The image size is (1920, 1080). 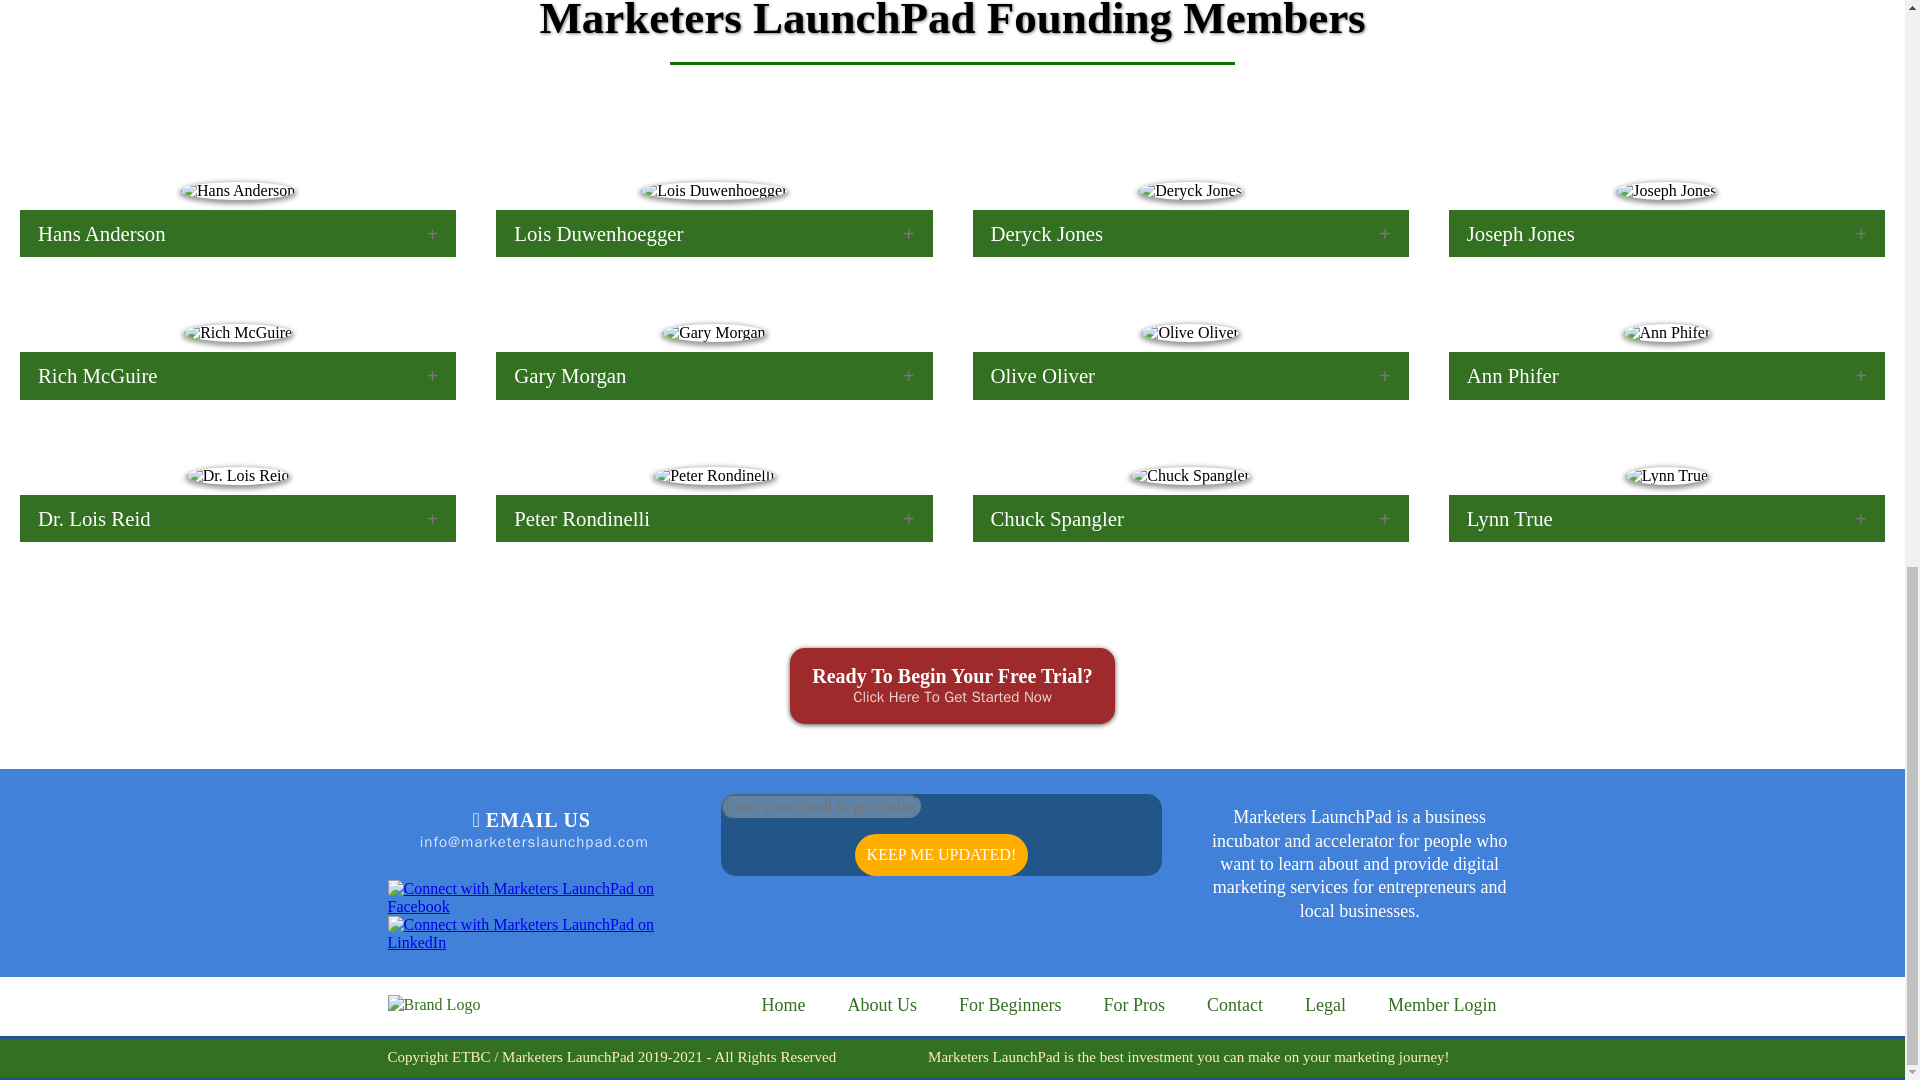 I want to click on Hans Anderson, so click(x=238, y=232).